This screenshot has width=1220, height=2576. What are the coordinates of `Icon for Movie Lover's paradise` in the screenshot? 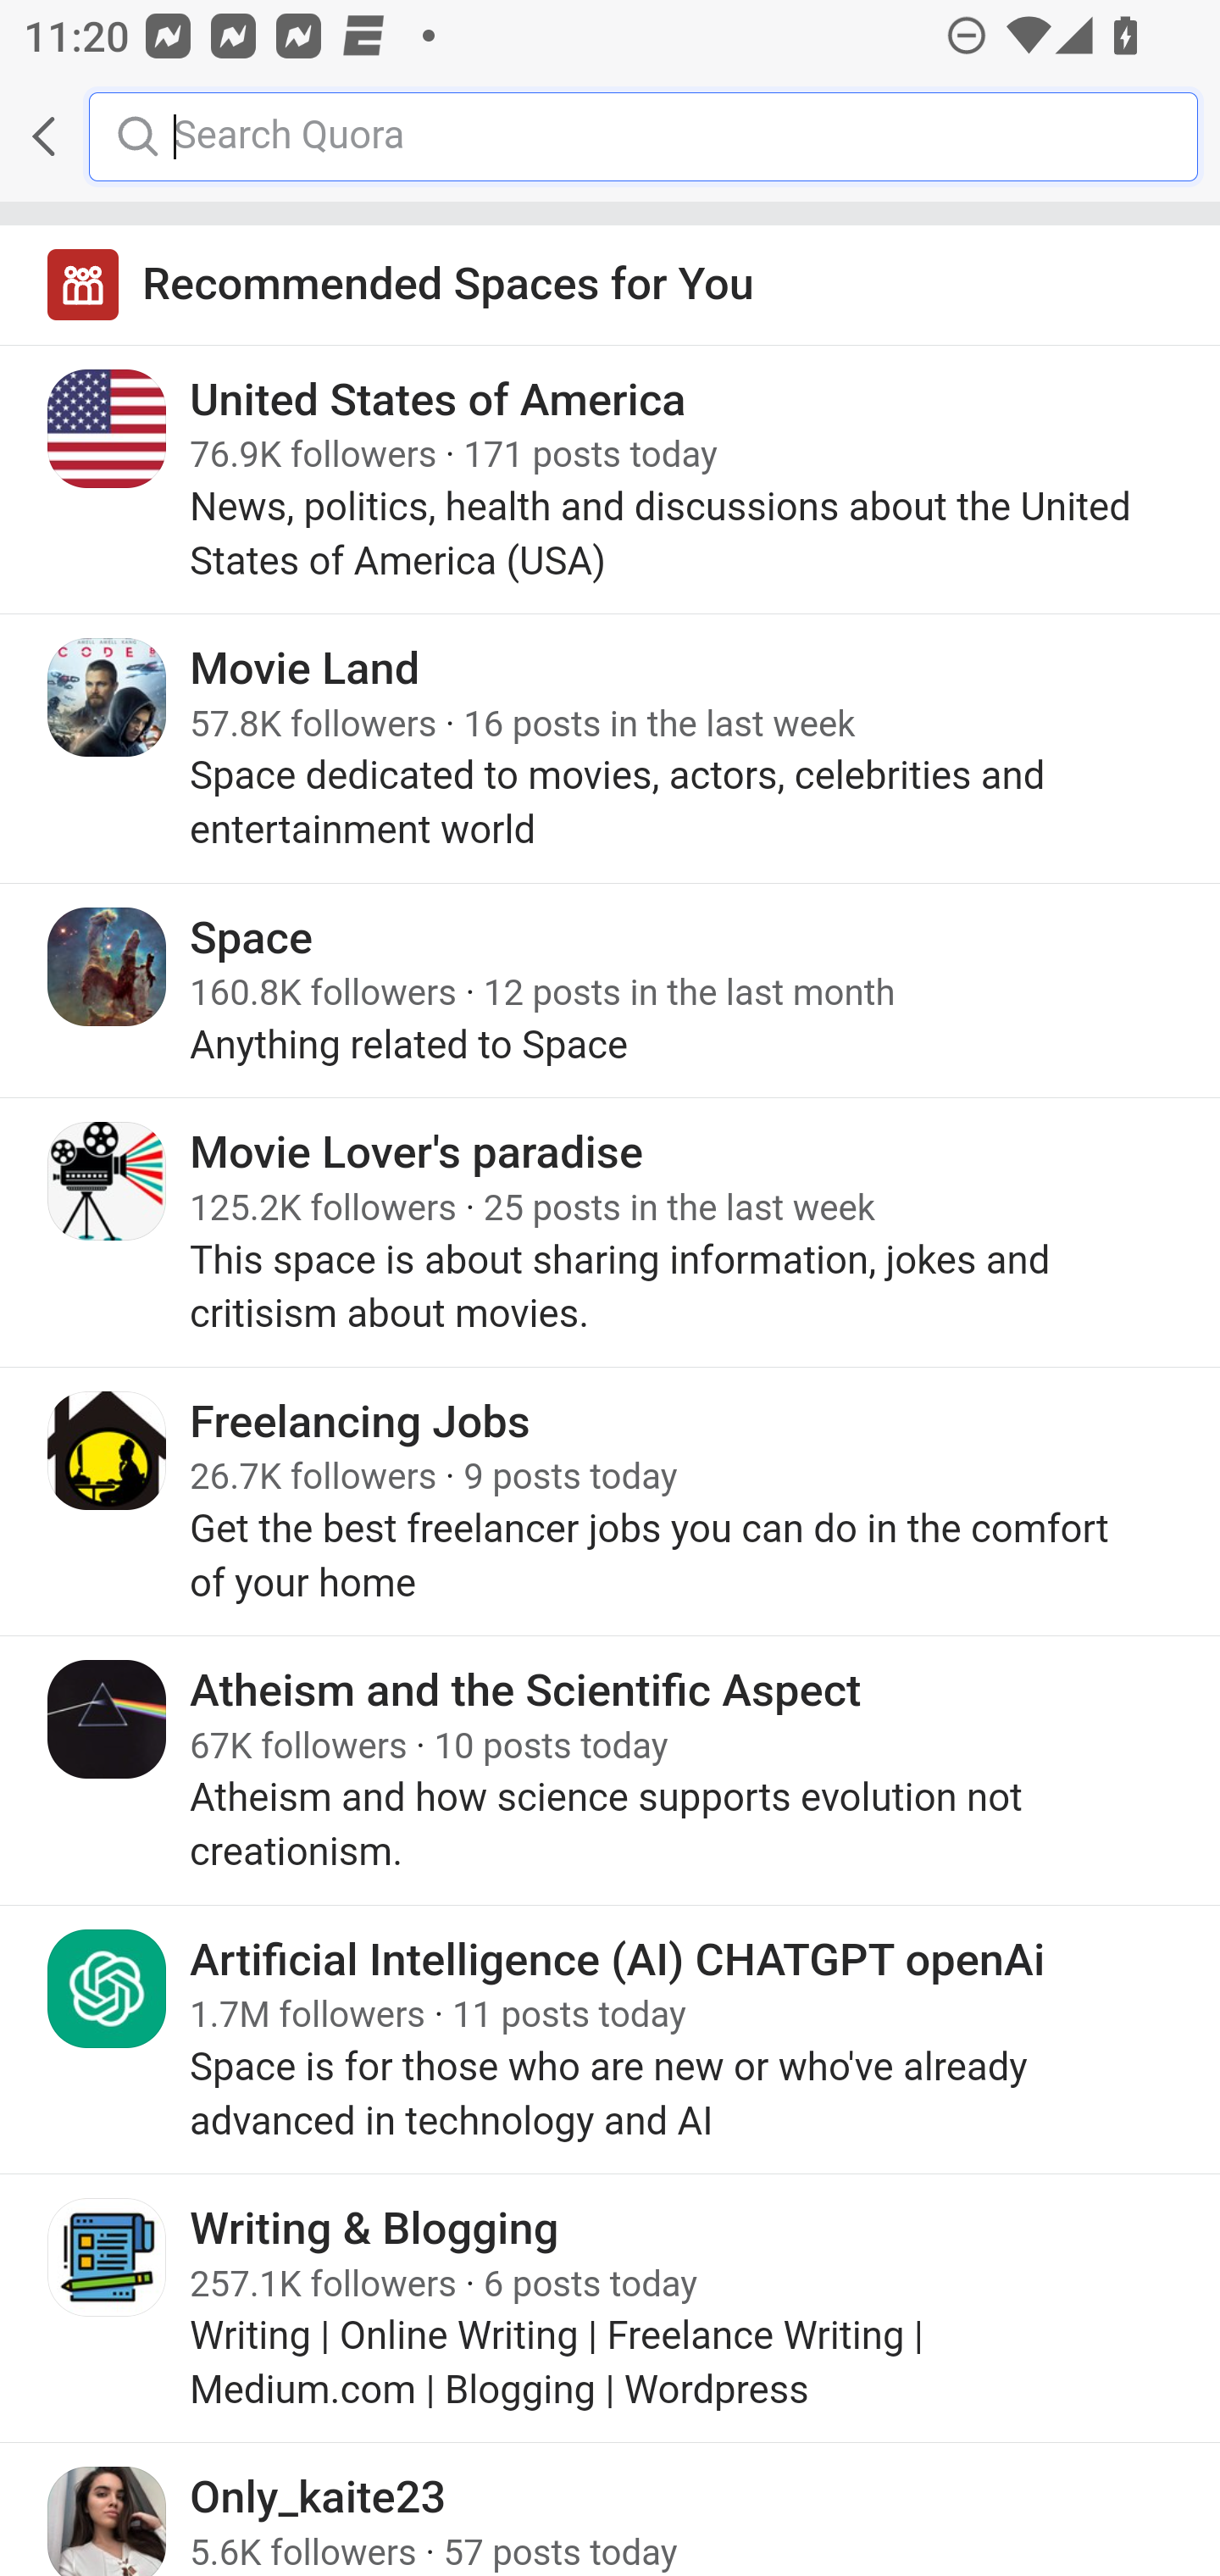 It's located at (108, 1181).